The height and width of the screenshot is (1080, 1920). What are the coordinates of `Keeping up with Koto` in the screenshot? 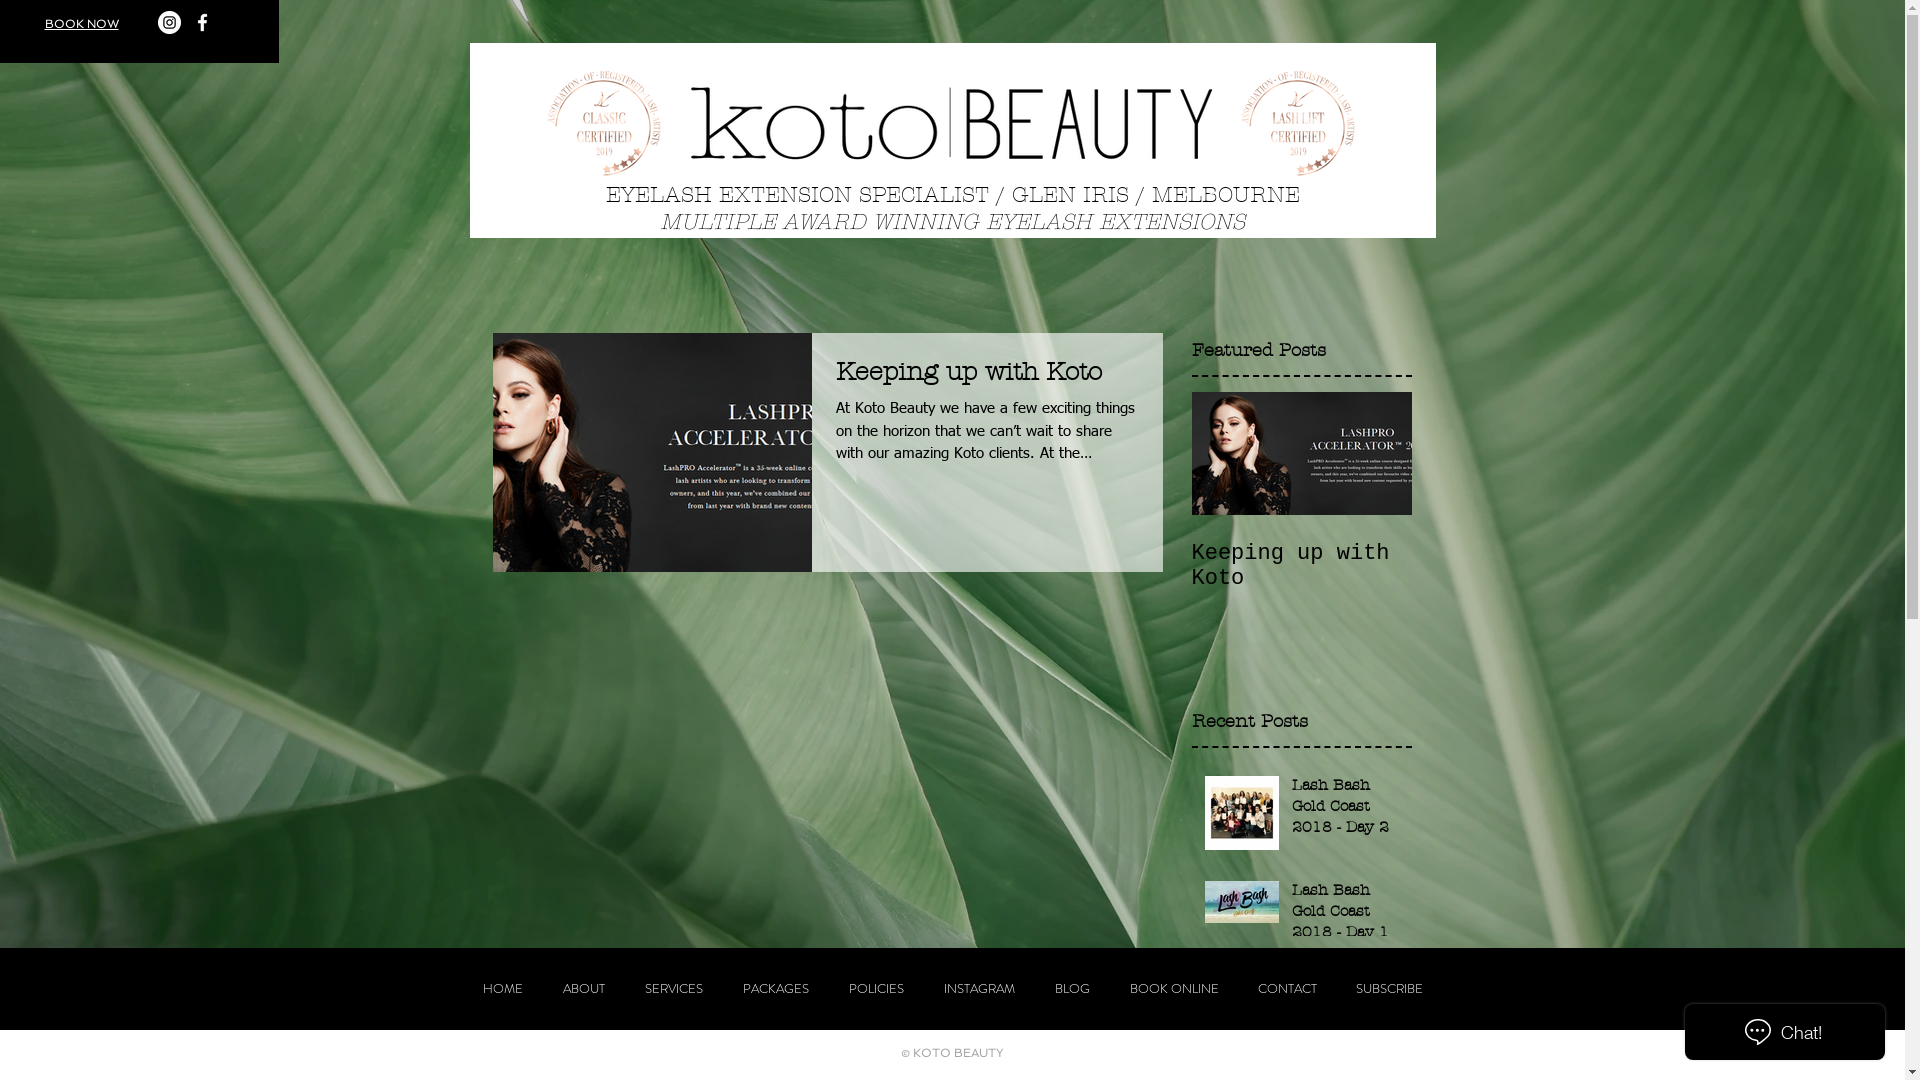 It's located at (1346, 1051).